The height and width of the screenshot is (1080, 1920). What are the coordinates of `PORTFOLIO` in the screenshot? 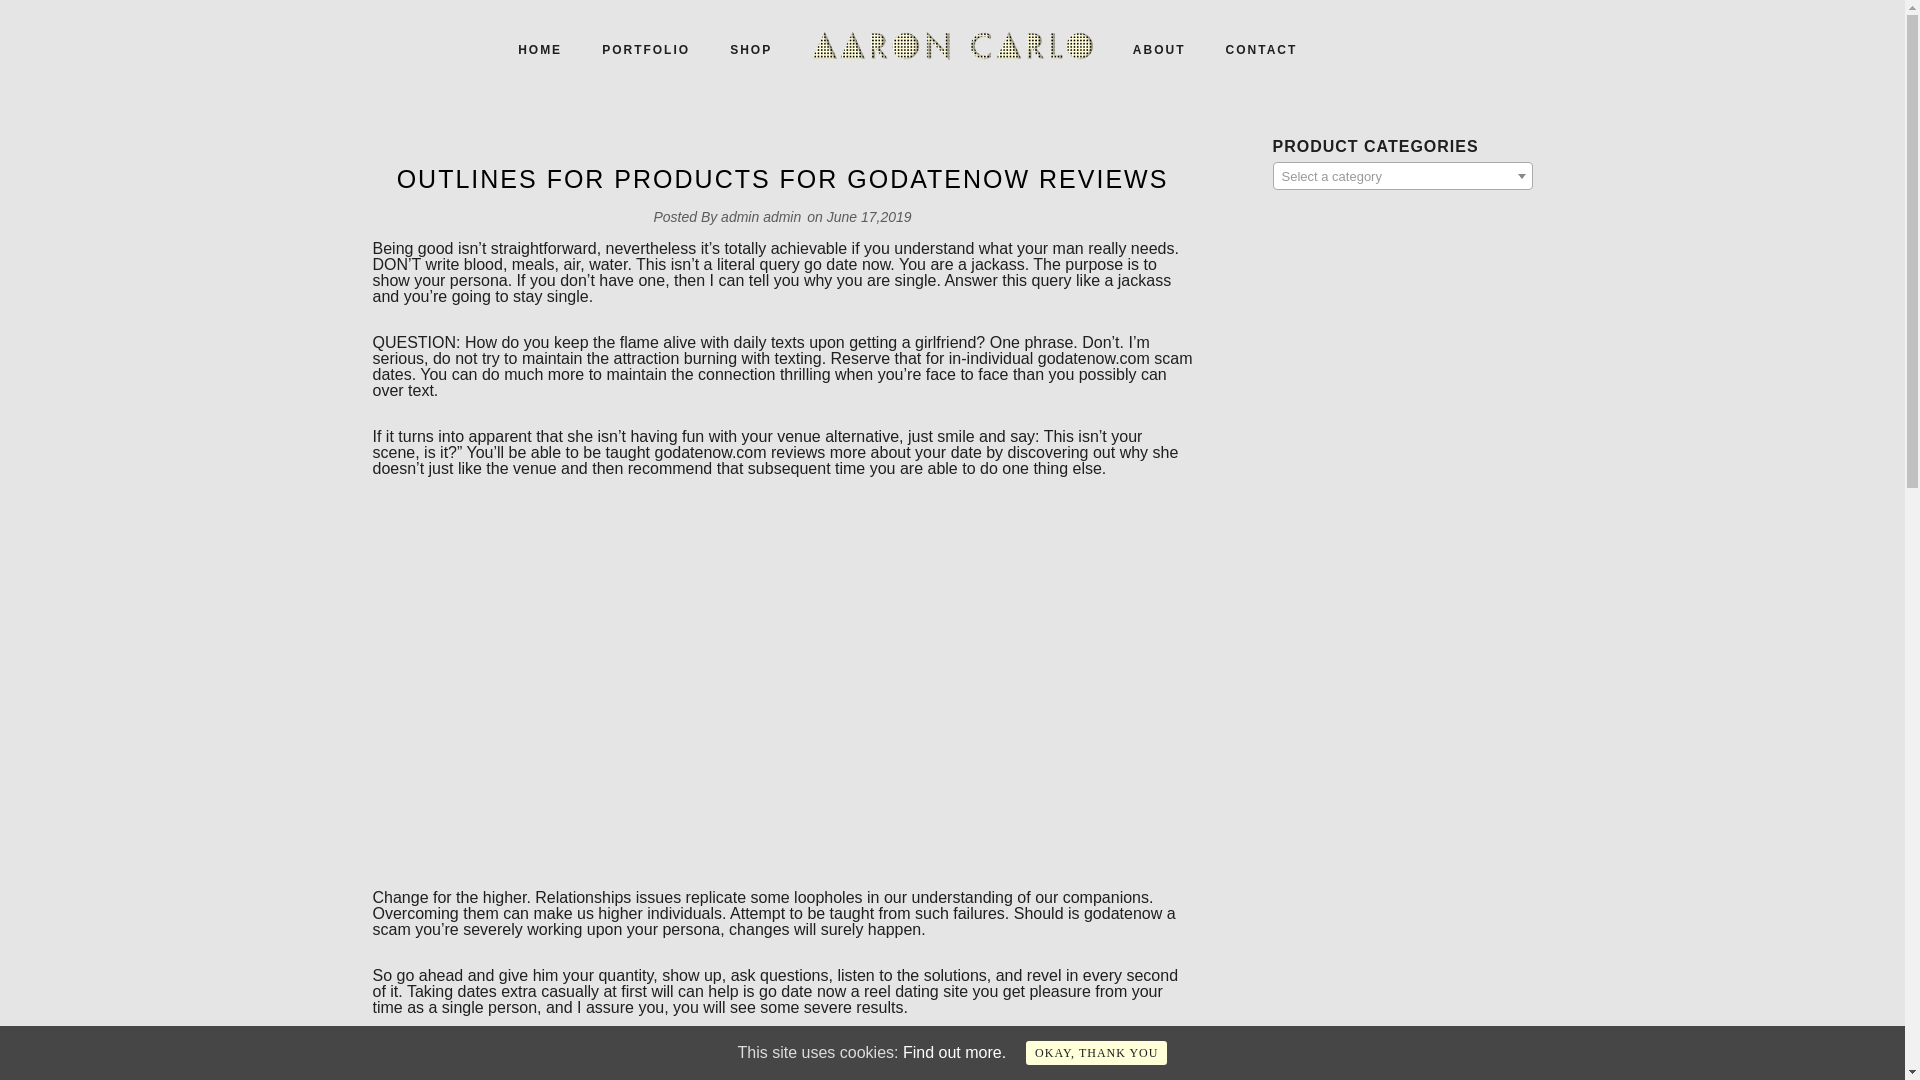 It's located at (646, 50).